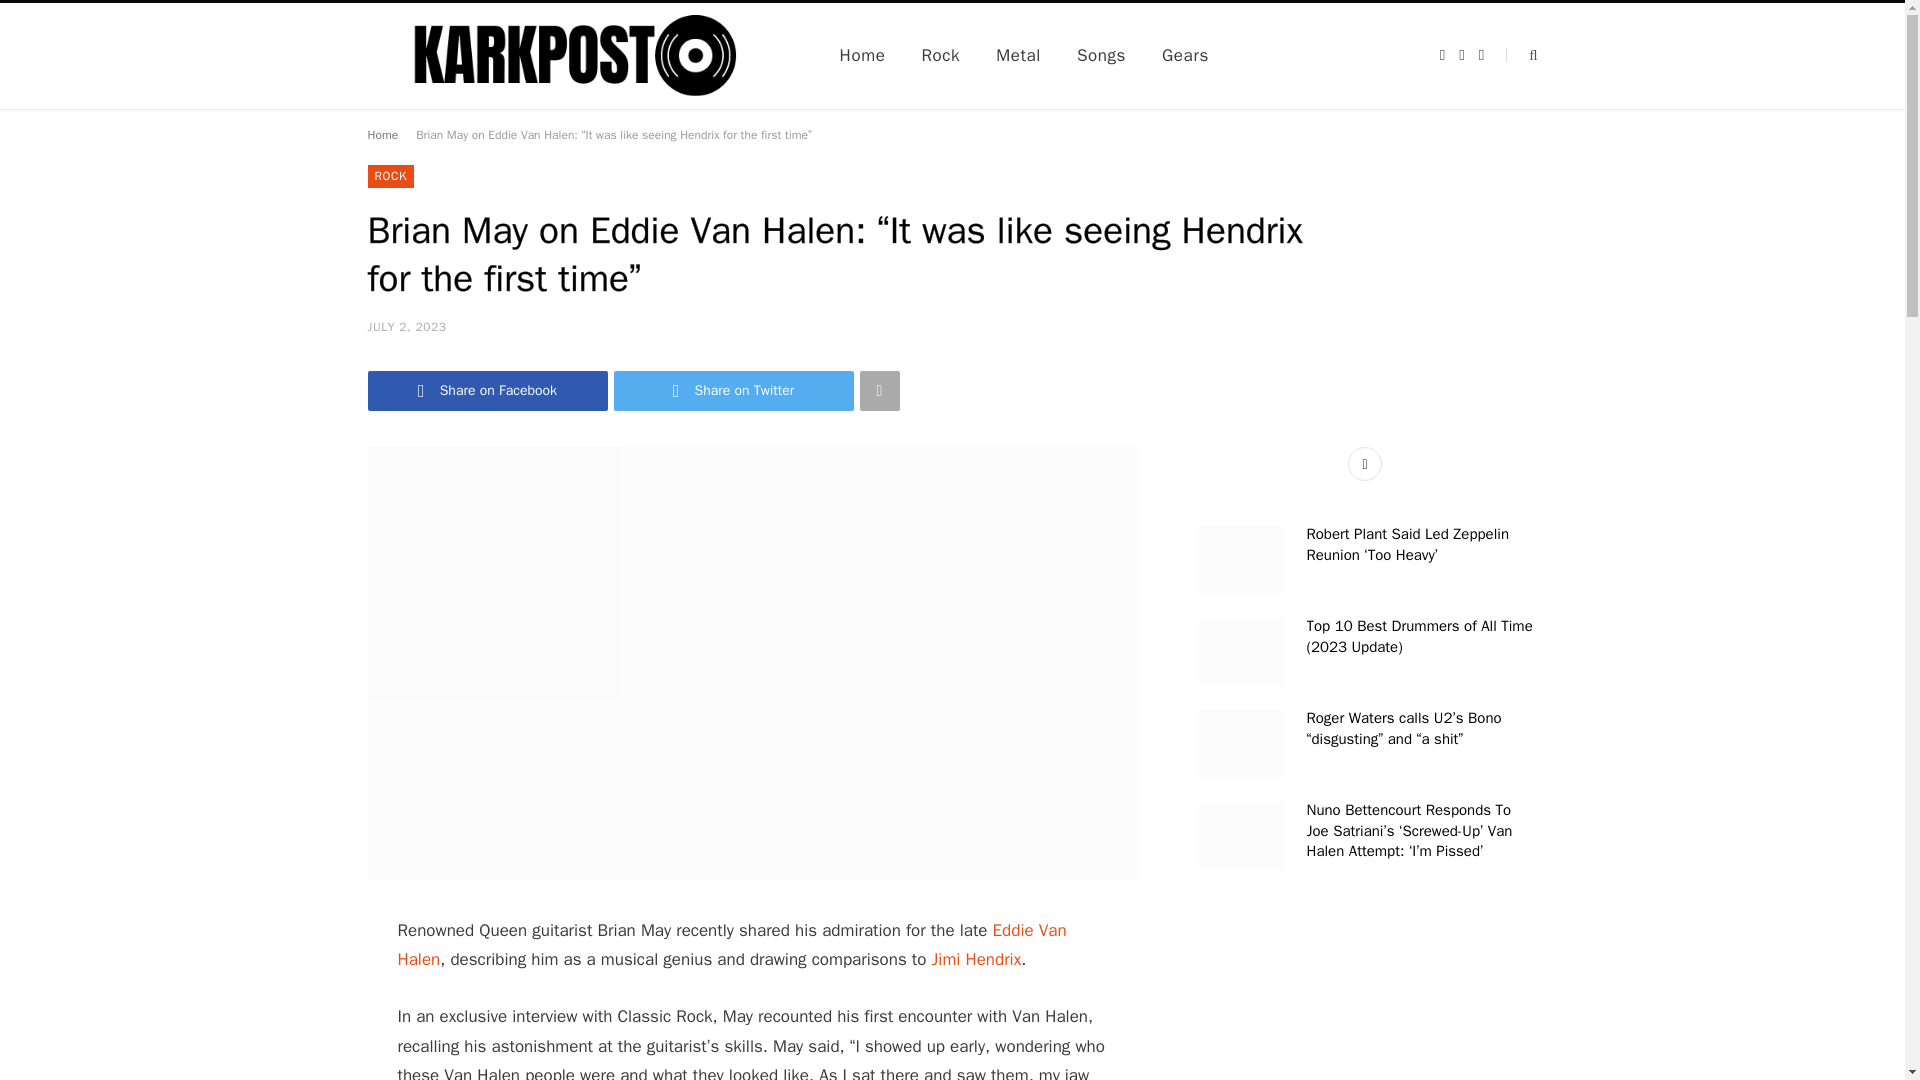 This screenshot has width=1920, height=1080. What do you see at coordinates (976, 959) in the screenshot?
I see `Jimi Hendrix` at bounding box center [976, 959].